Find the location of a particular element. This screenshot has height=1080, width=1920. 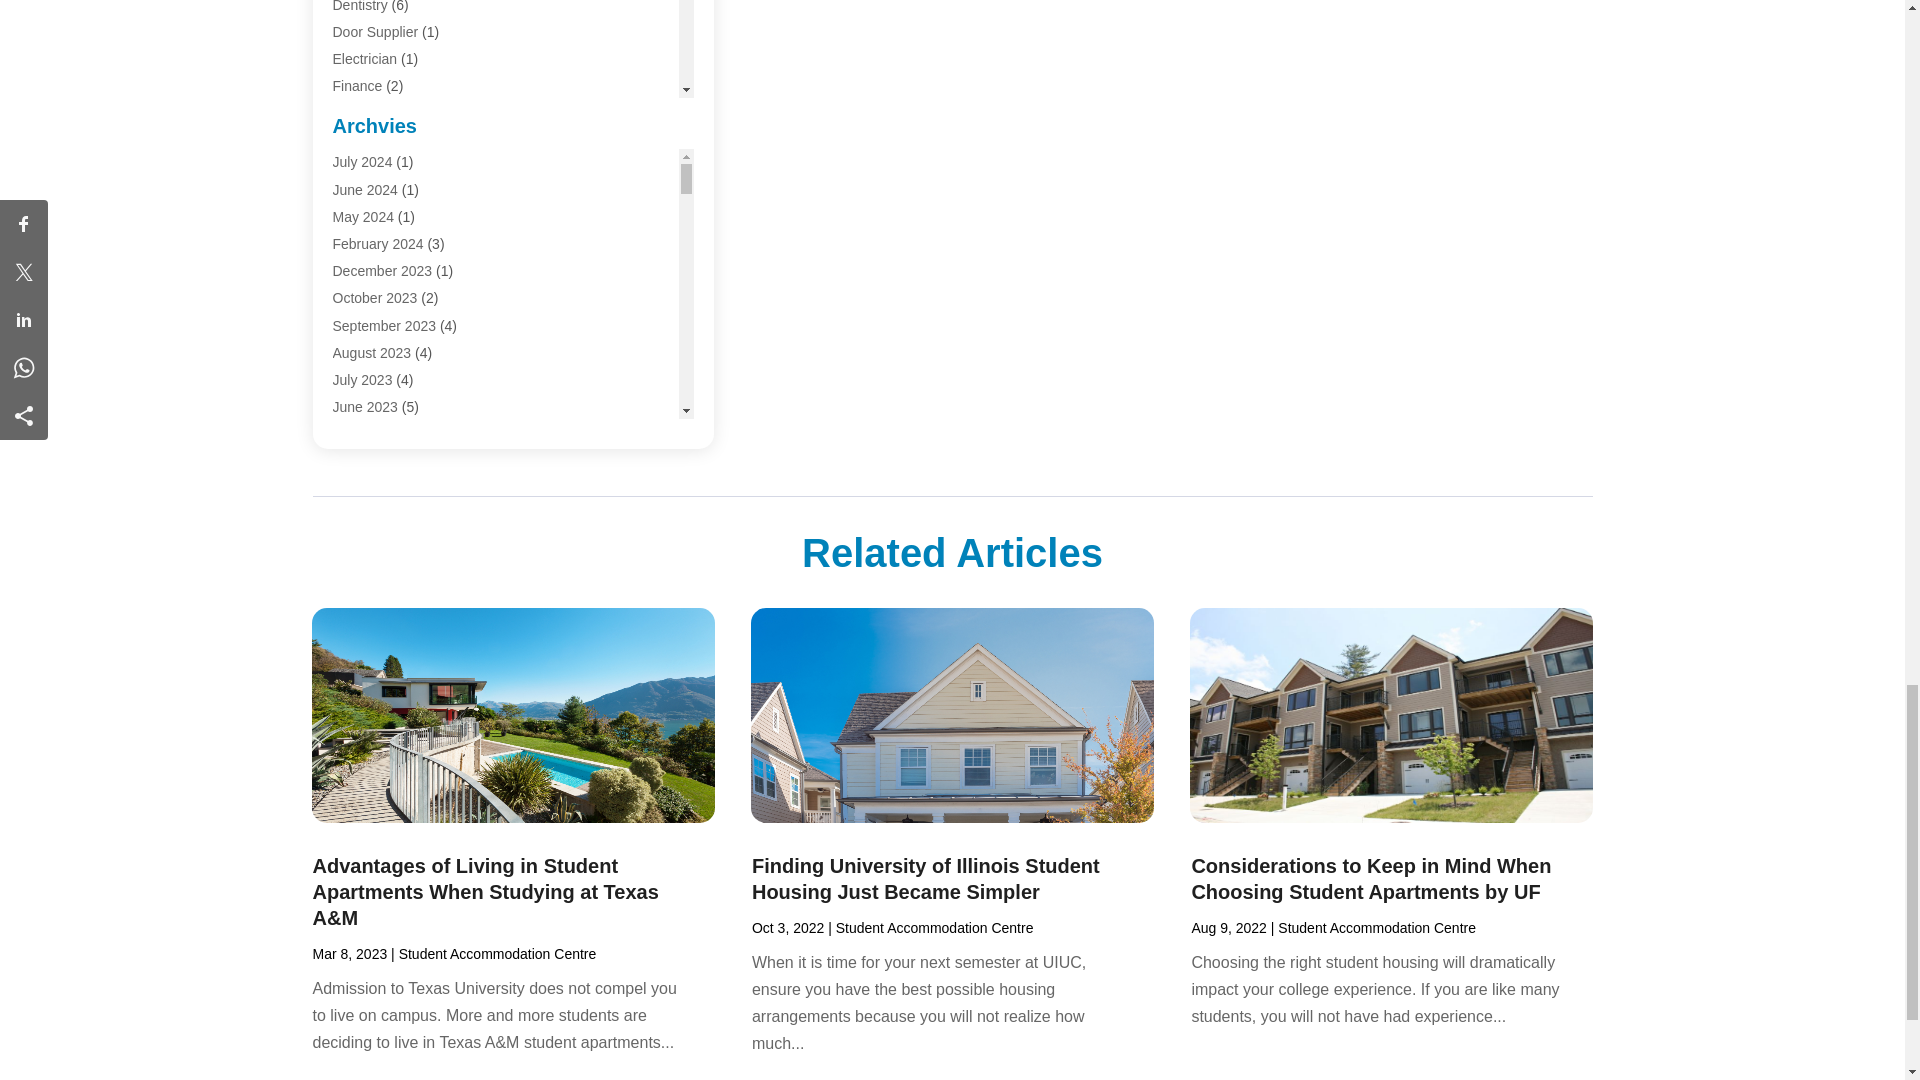

Electrician is located at coordinates (364, 58).